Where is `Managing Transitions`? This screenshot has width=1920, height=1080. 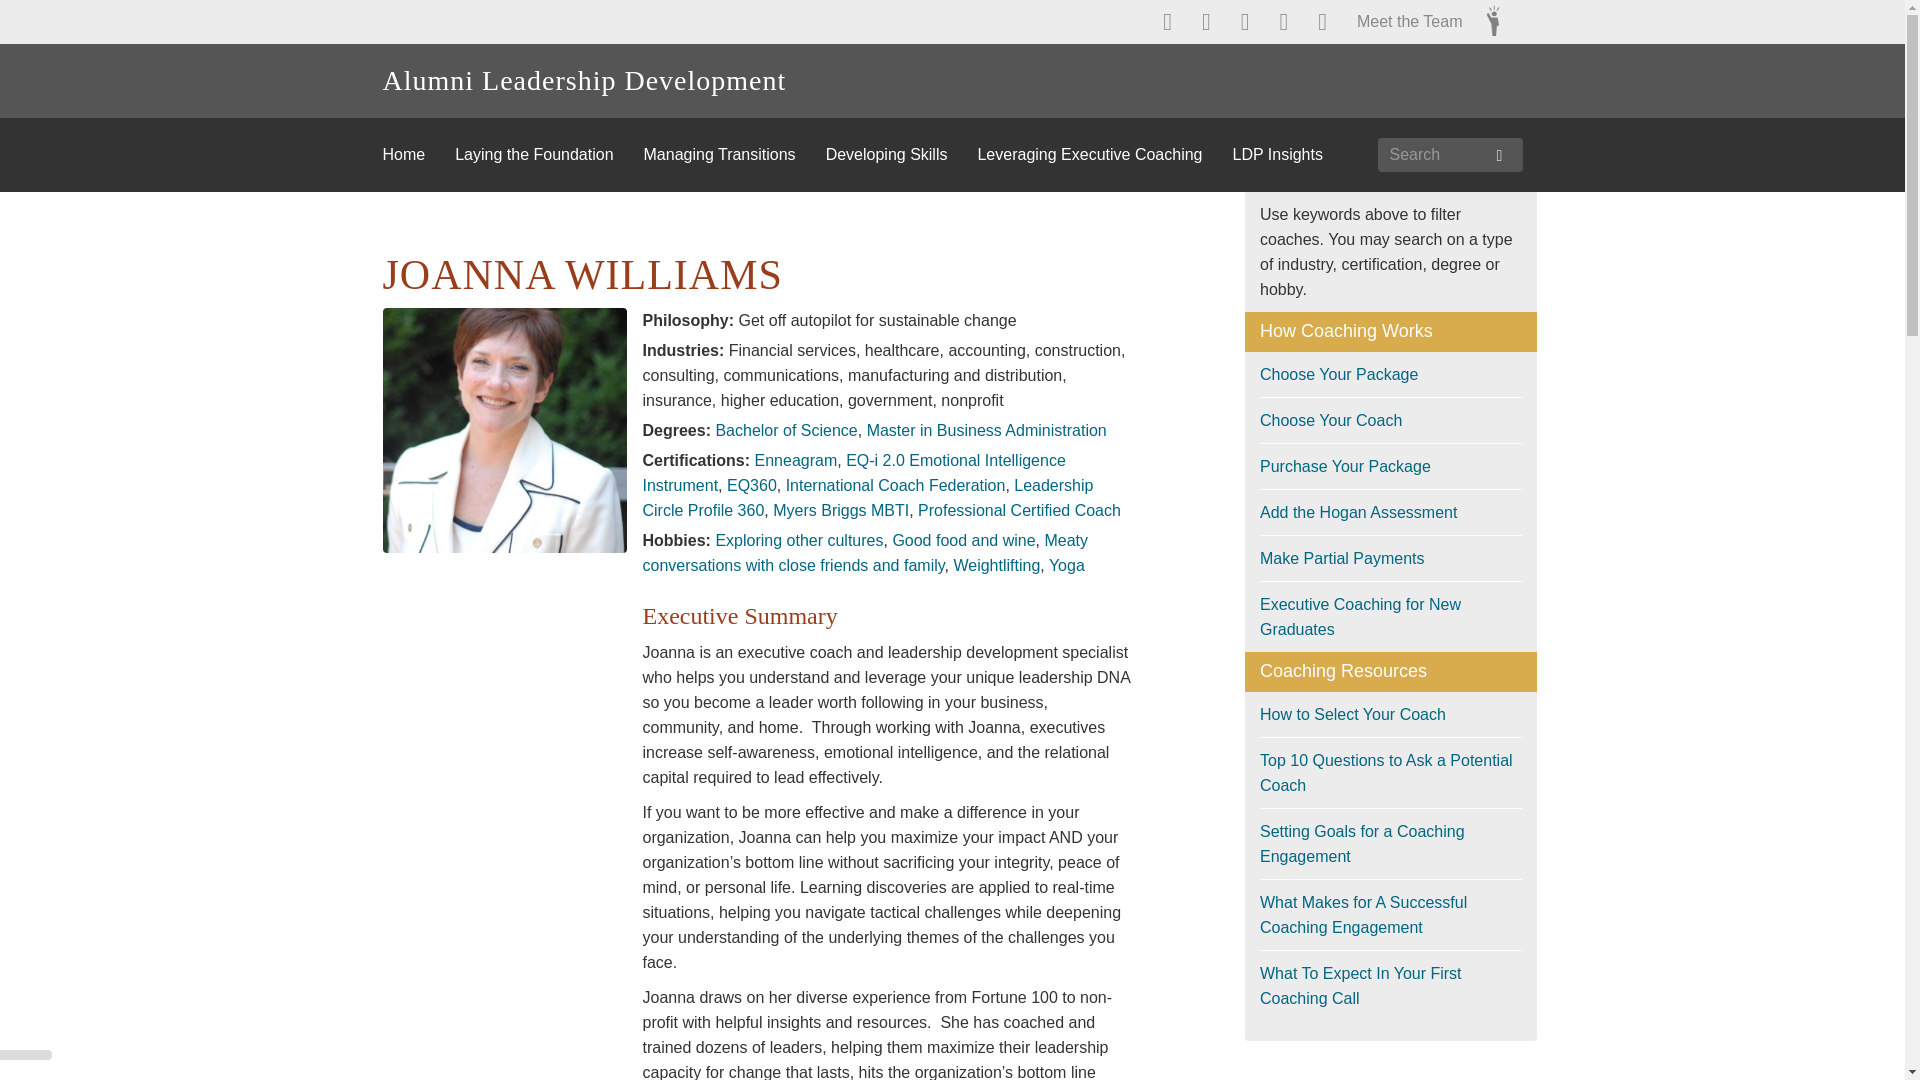
Managing Transitions is located at coordinates (734, 154).